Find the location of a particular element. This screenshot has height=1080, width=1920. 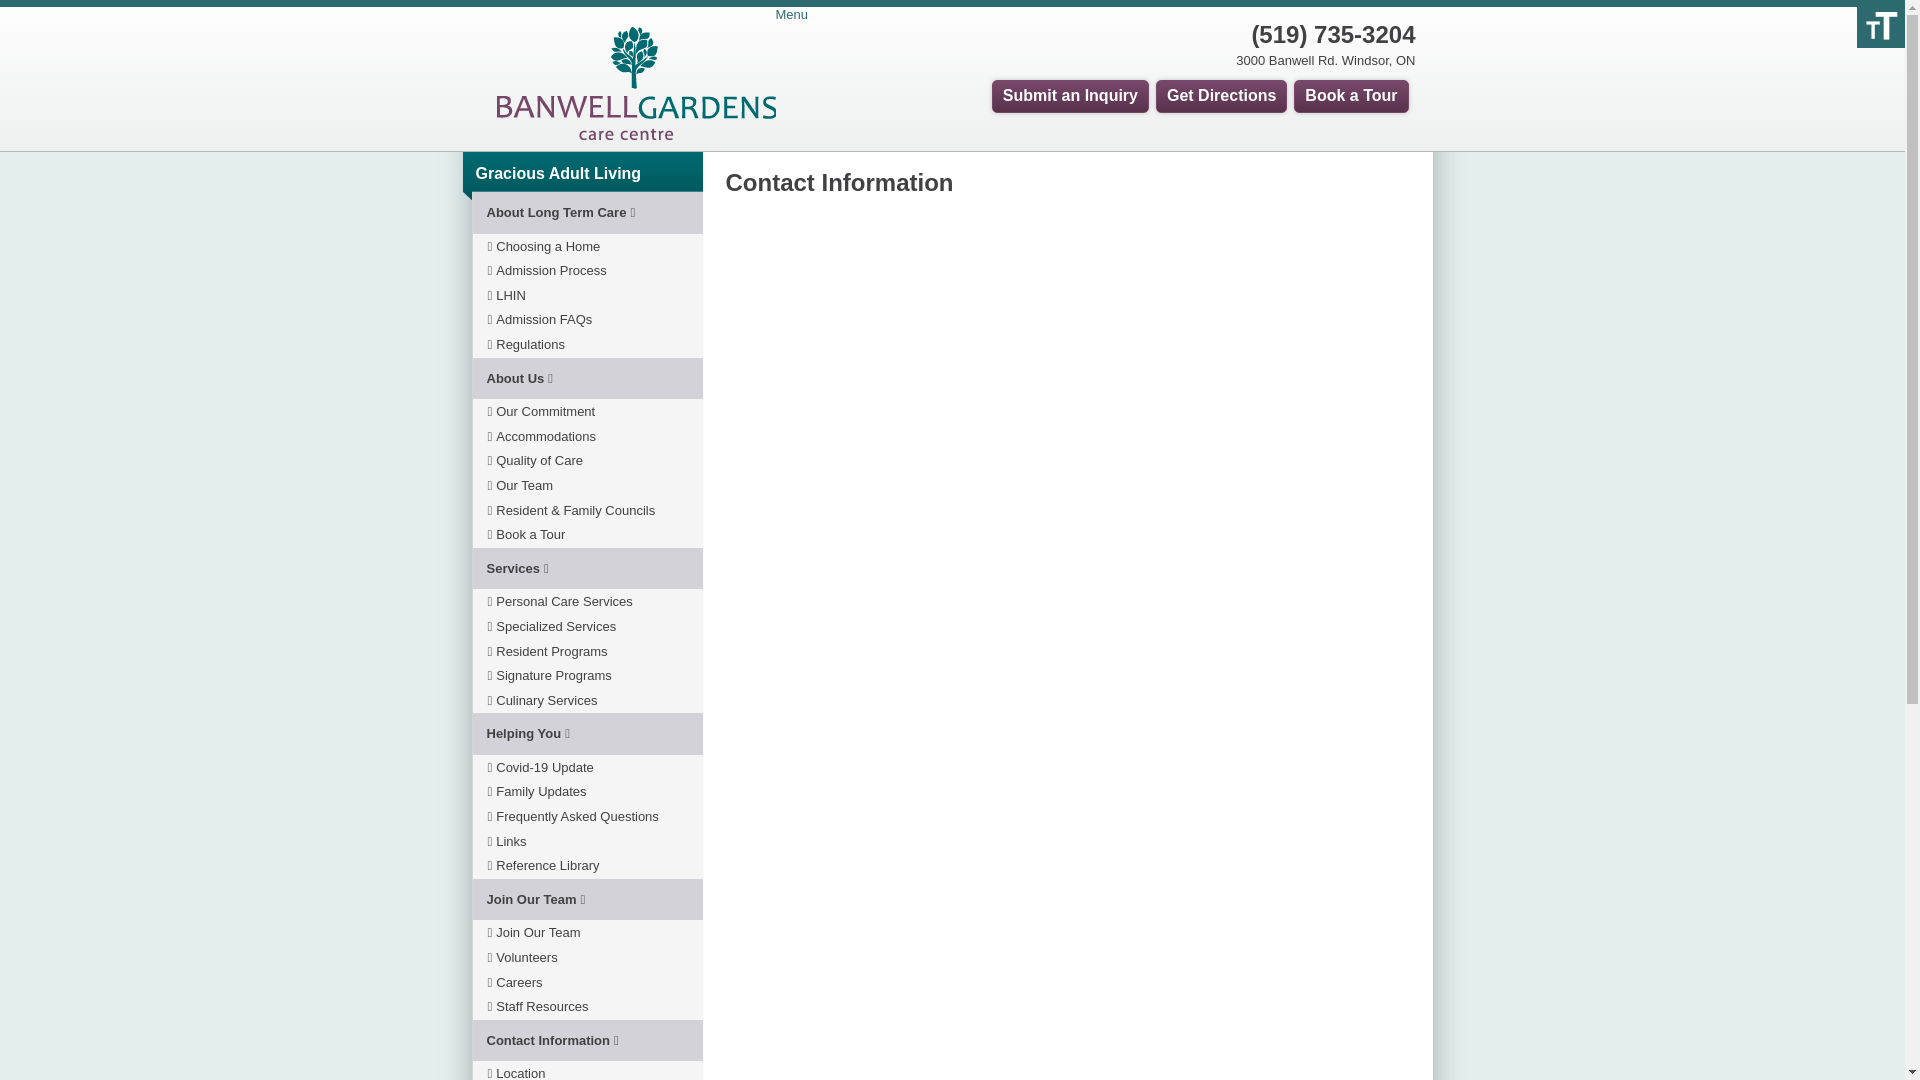

Choosing a Home is located at coordinates (544, 247).